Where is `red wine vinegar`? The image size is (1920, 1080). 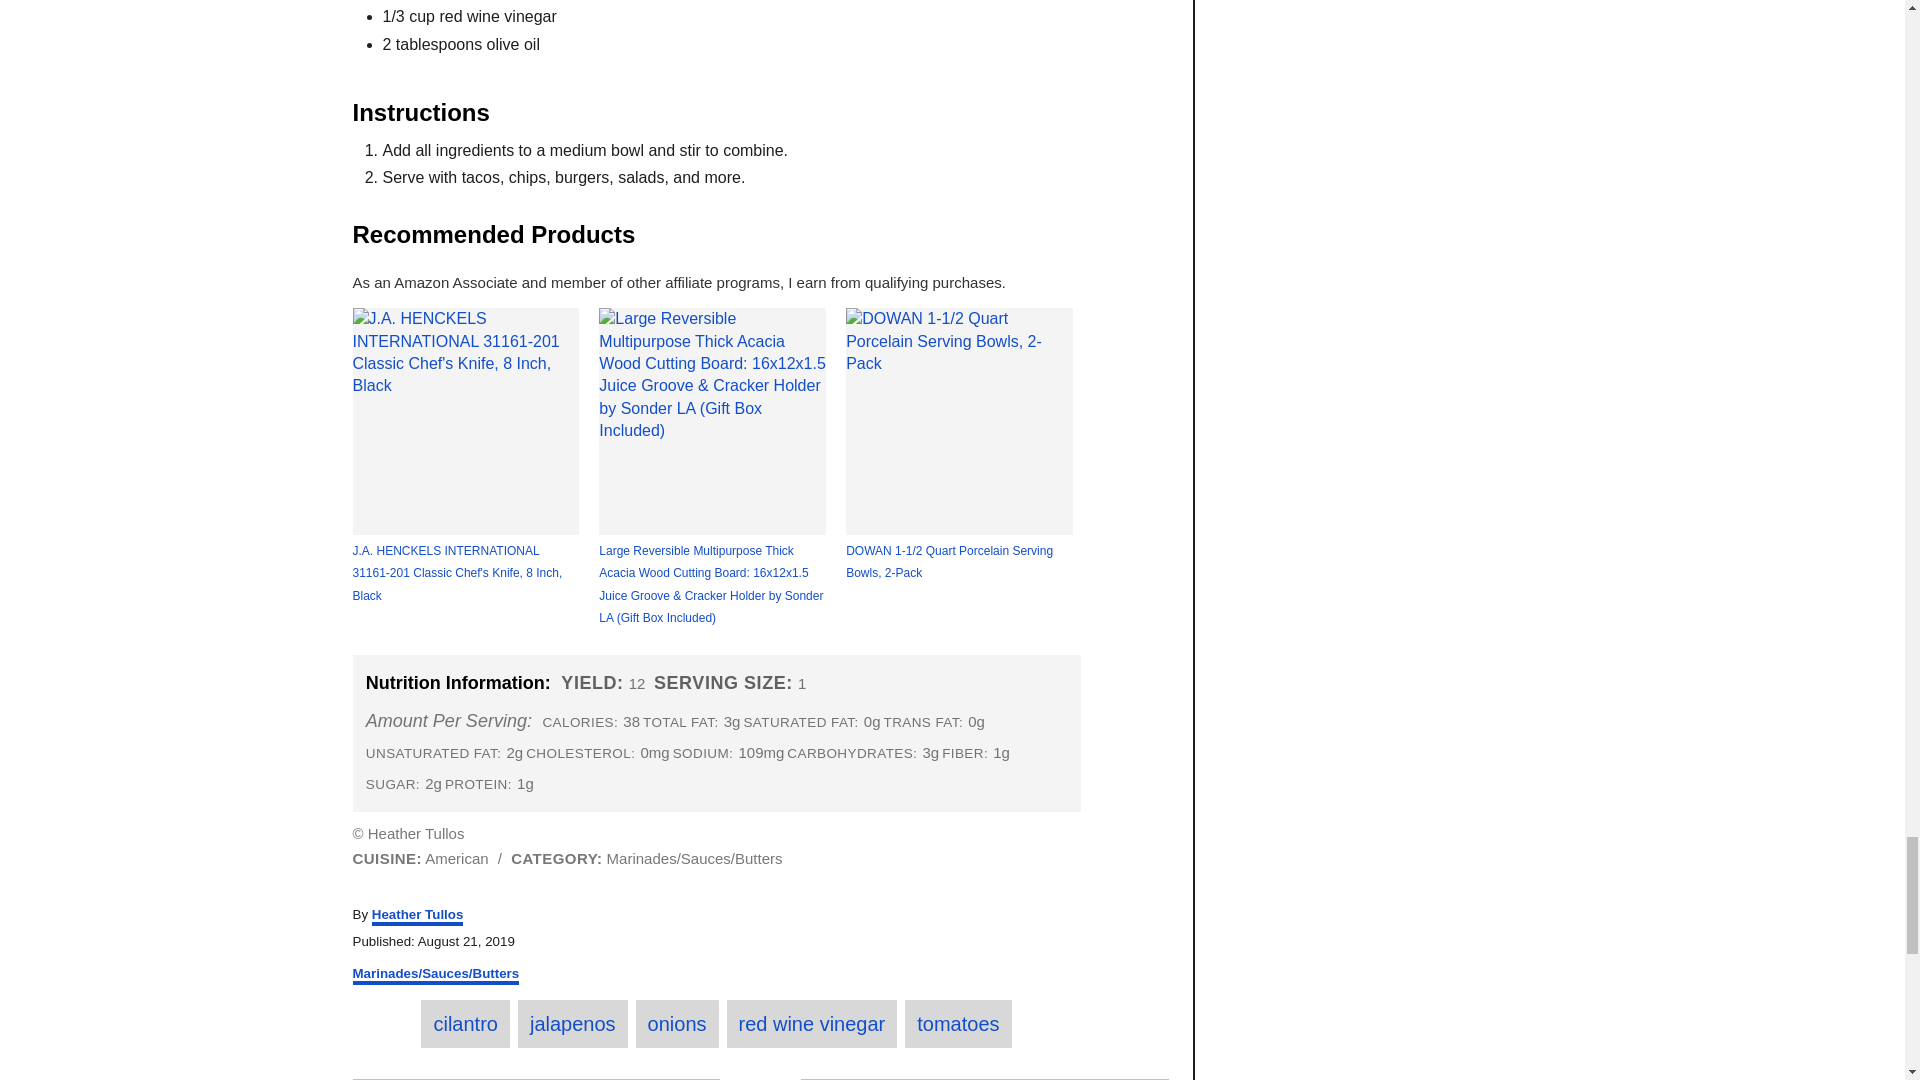
red wine vinegar is located at coordinates (812, 1024).